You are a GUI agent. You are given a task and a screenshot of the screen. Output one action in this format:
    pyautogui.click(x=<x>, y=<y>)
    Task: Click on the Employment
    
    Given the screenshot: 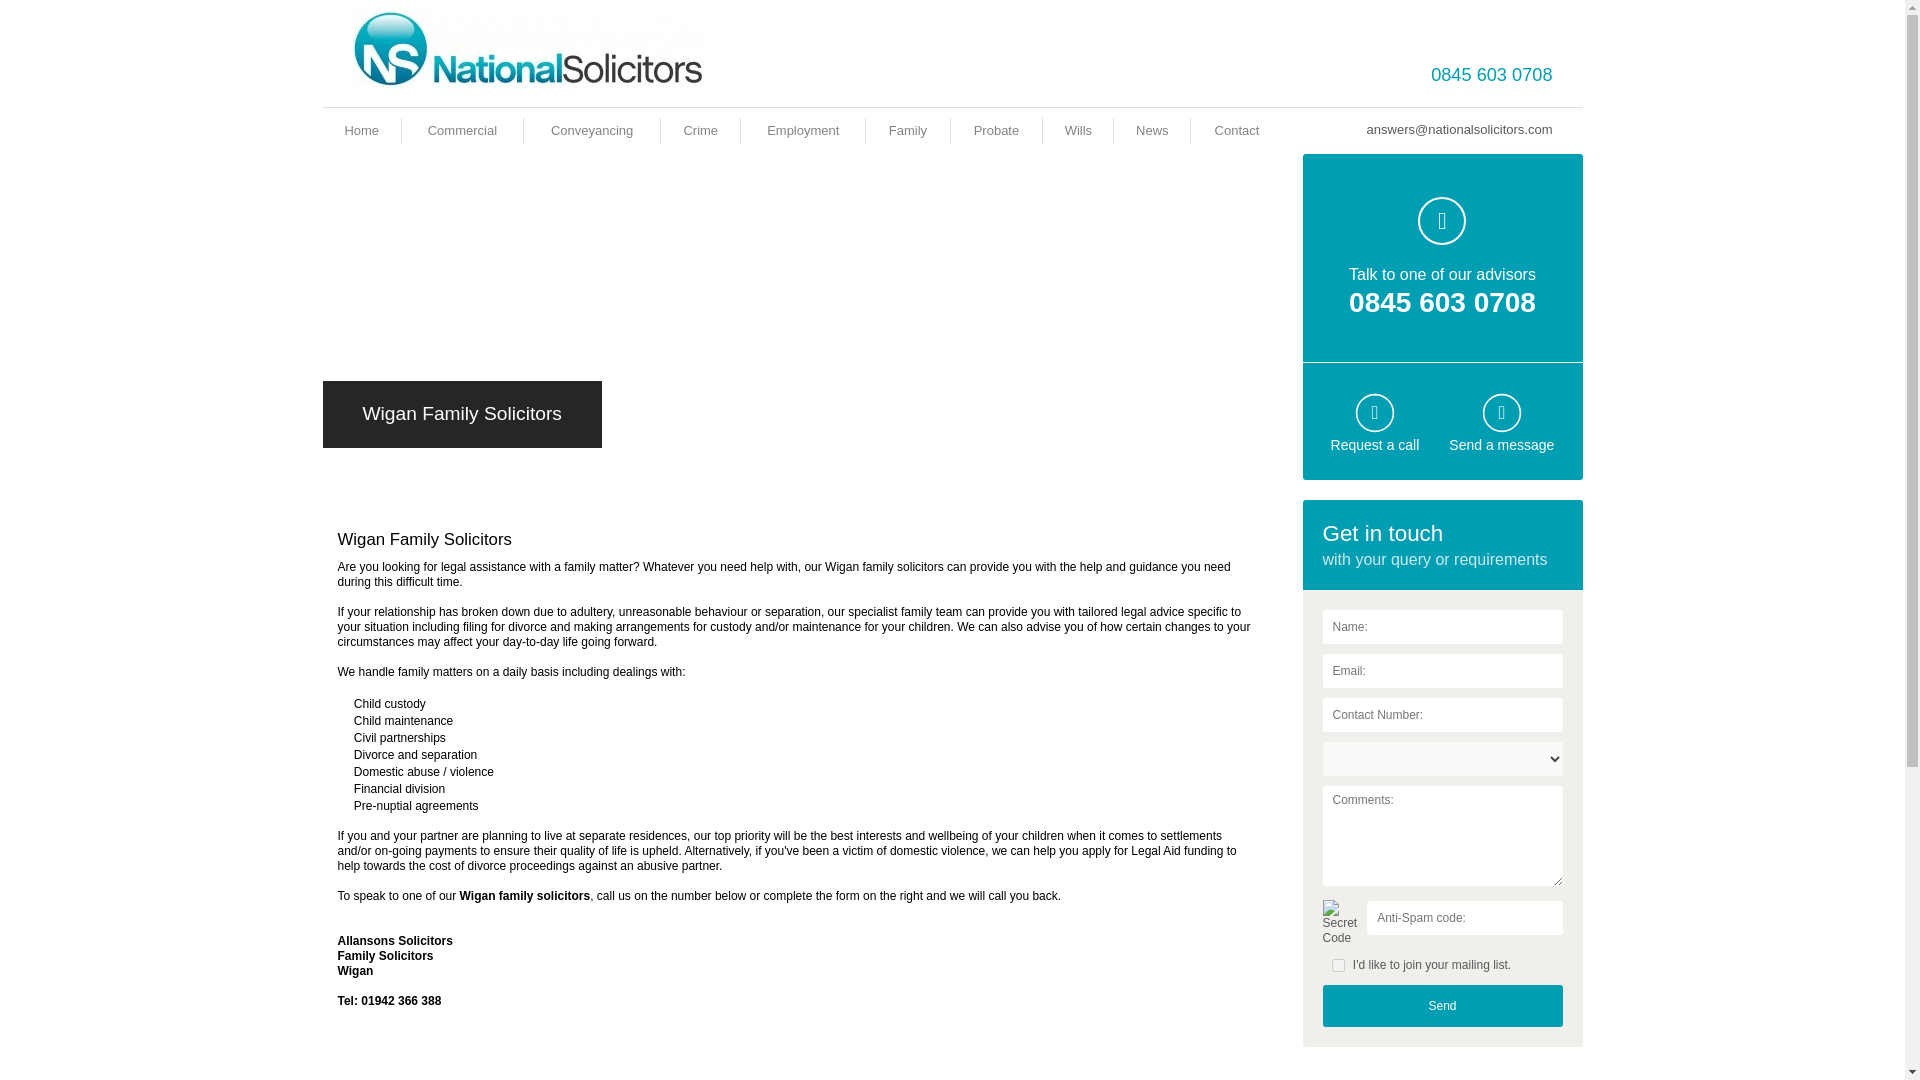 What is the action you would take?
    pyautogui.click(x=802, y=130)
    